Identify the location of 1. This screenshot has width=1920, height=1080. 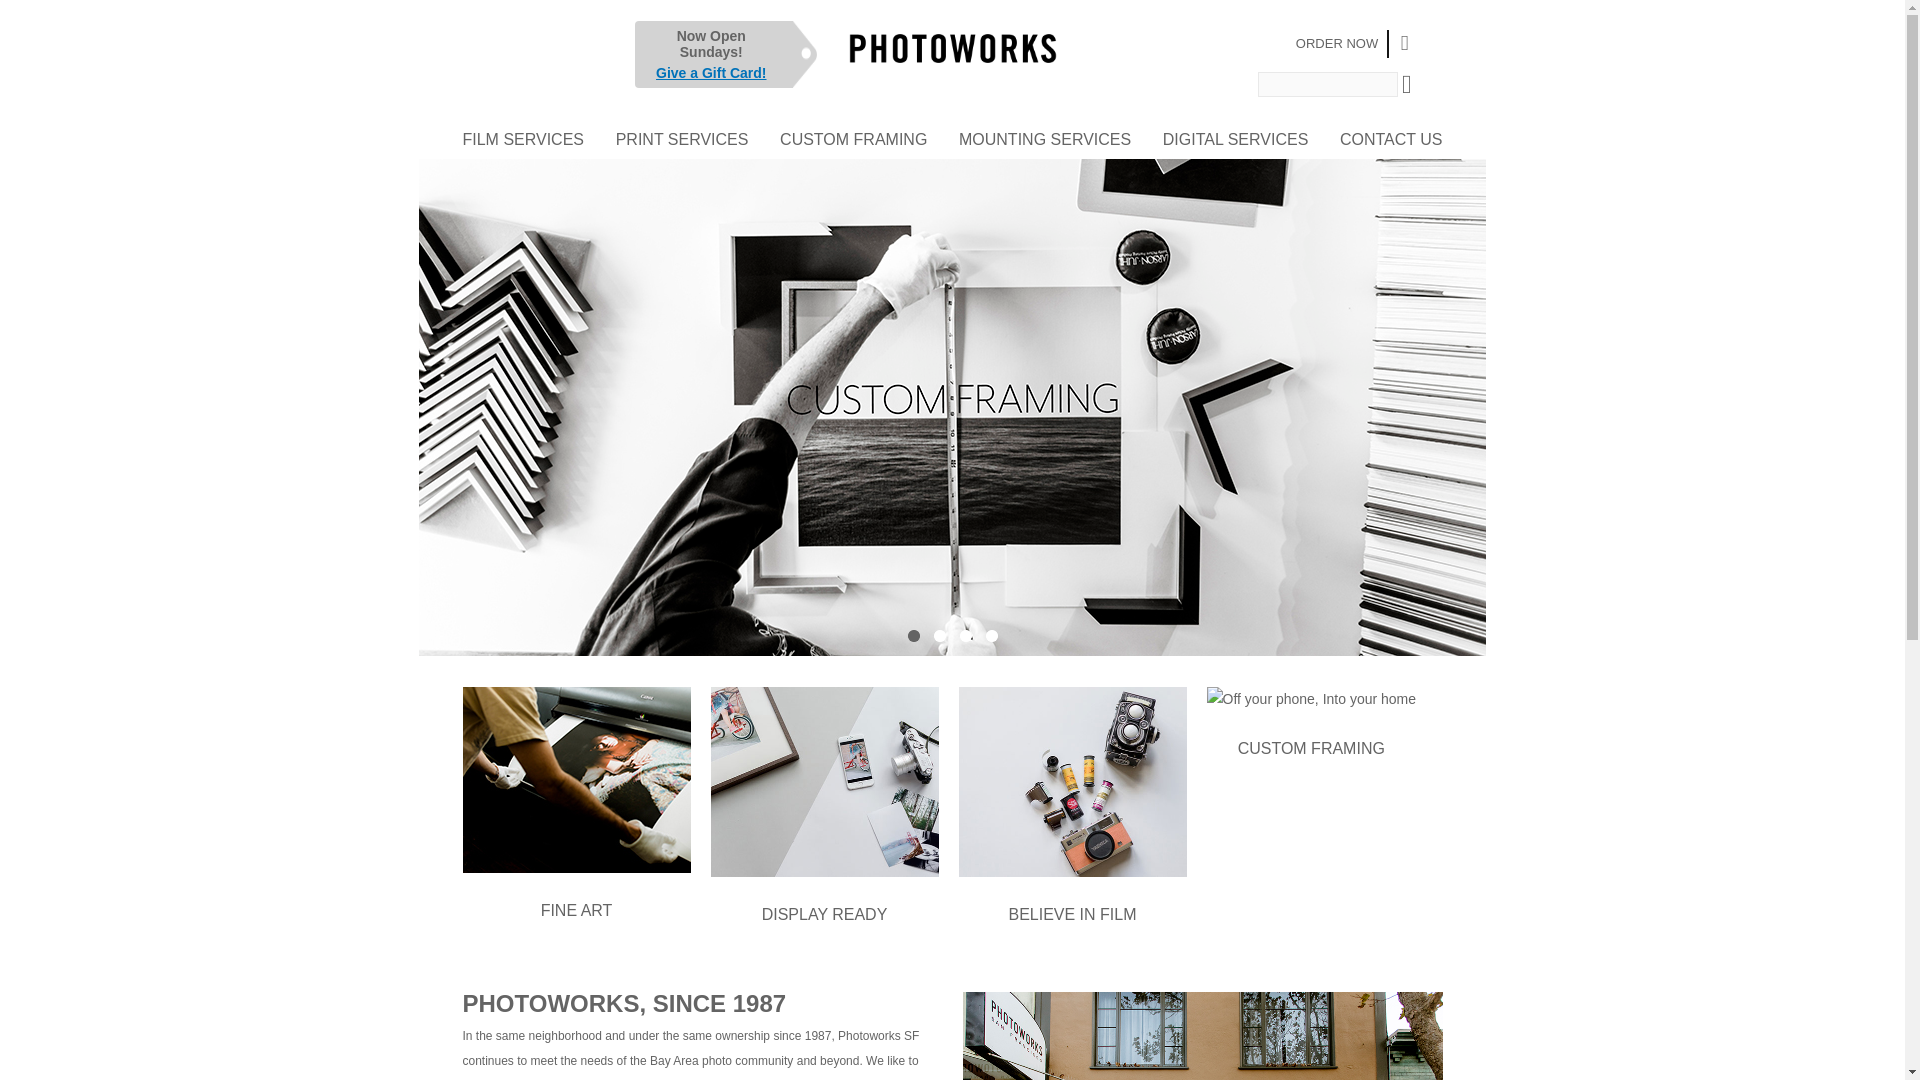
(914, 635).